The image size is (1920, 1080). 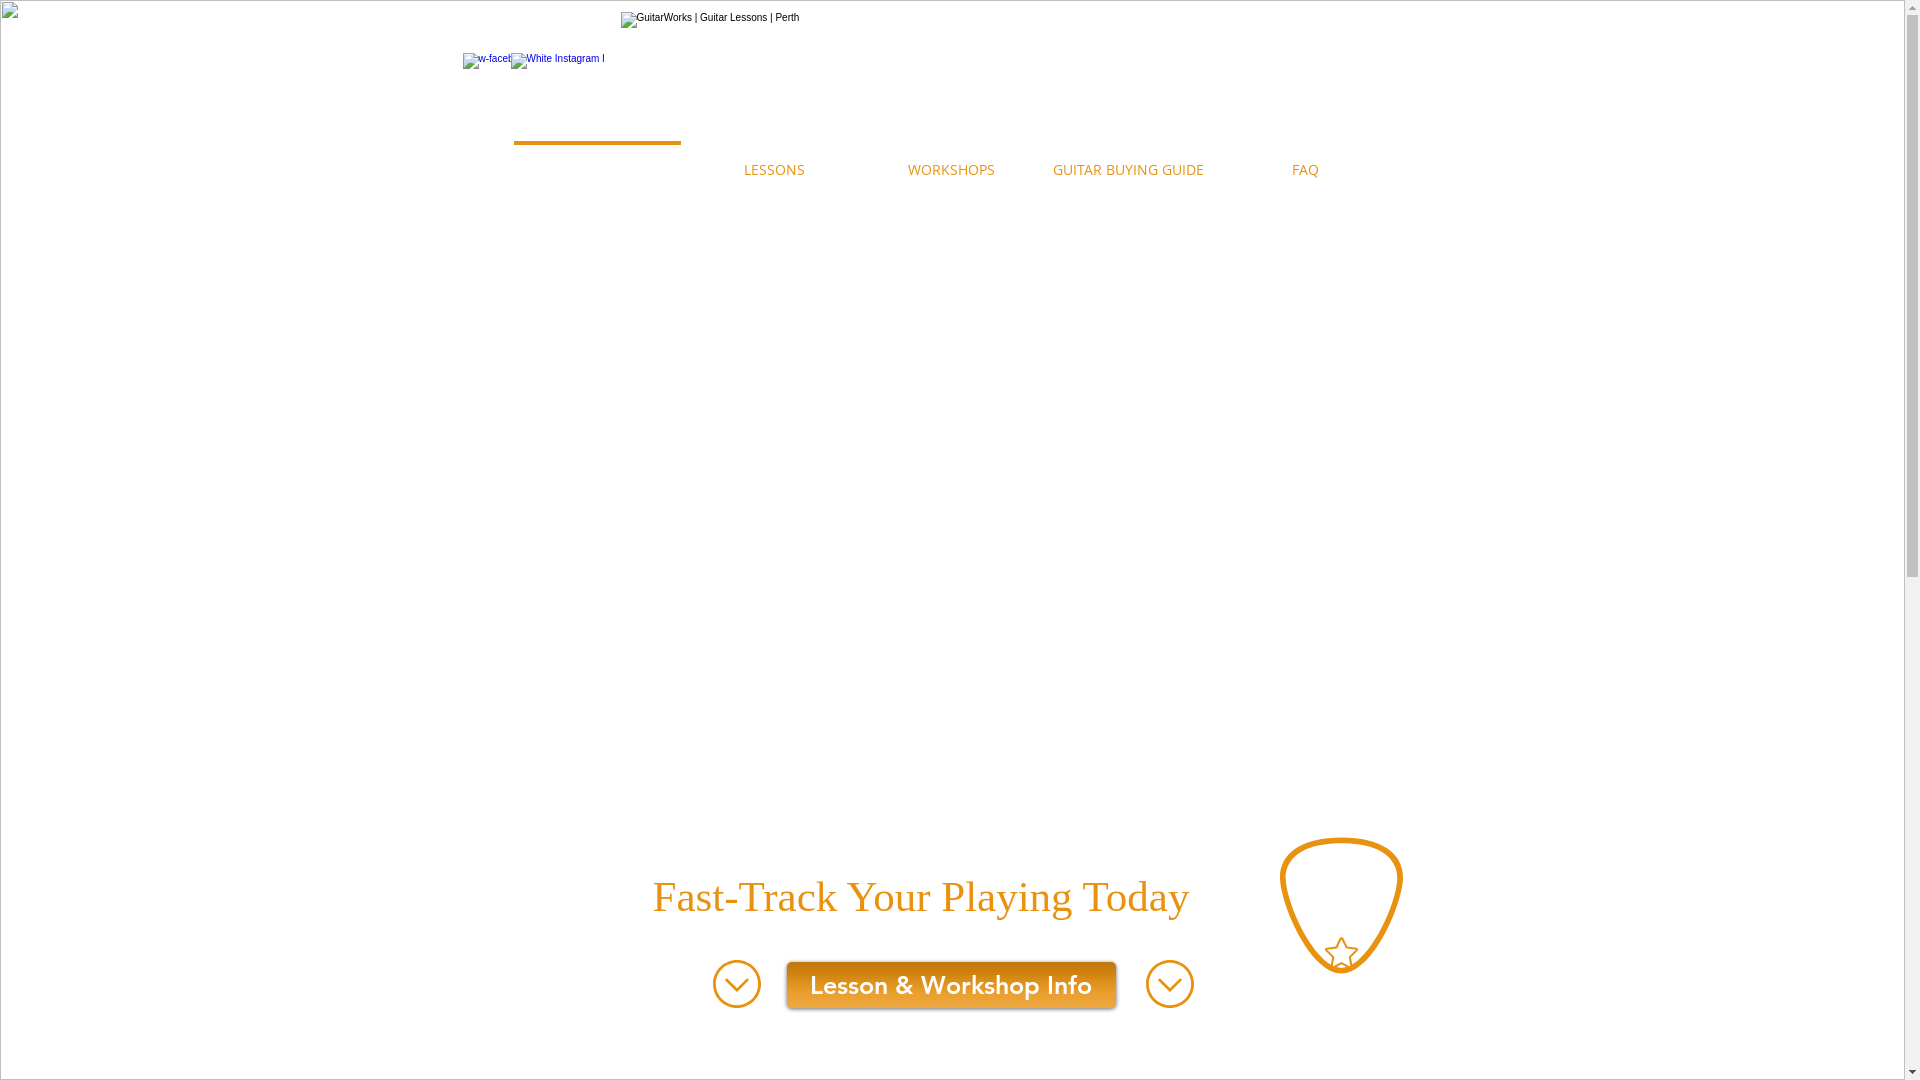 What do you see at coordinates (774, 160) in the screenshot?
I see `LESSONS` at bounding box center [774, 160].